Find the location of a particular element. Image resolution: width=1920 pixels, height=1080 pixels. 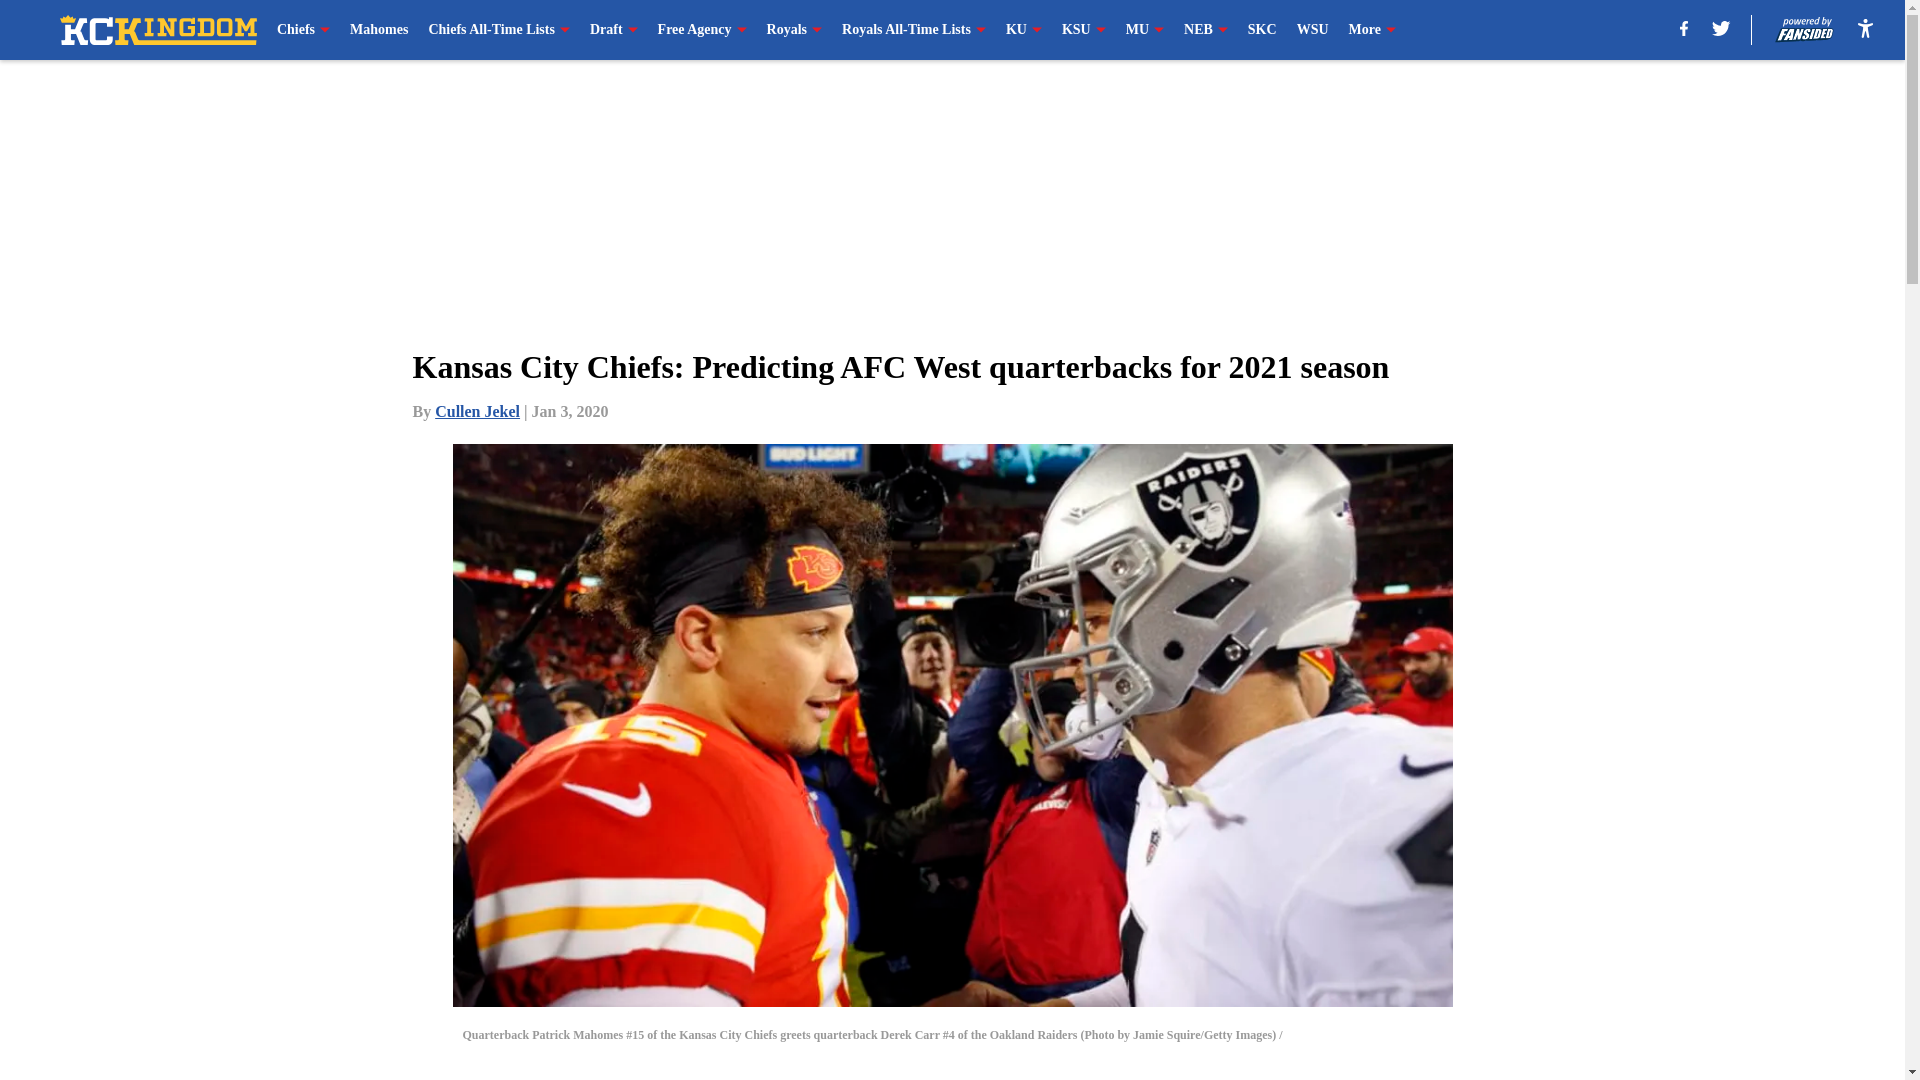

Mahomes is located at coordinates (378, 30).